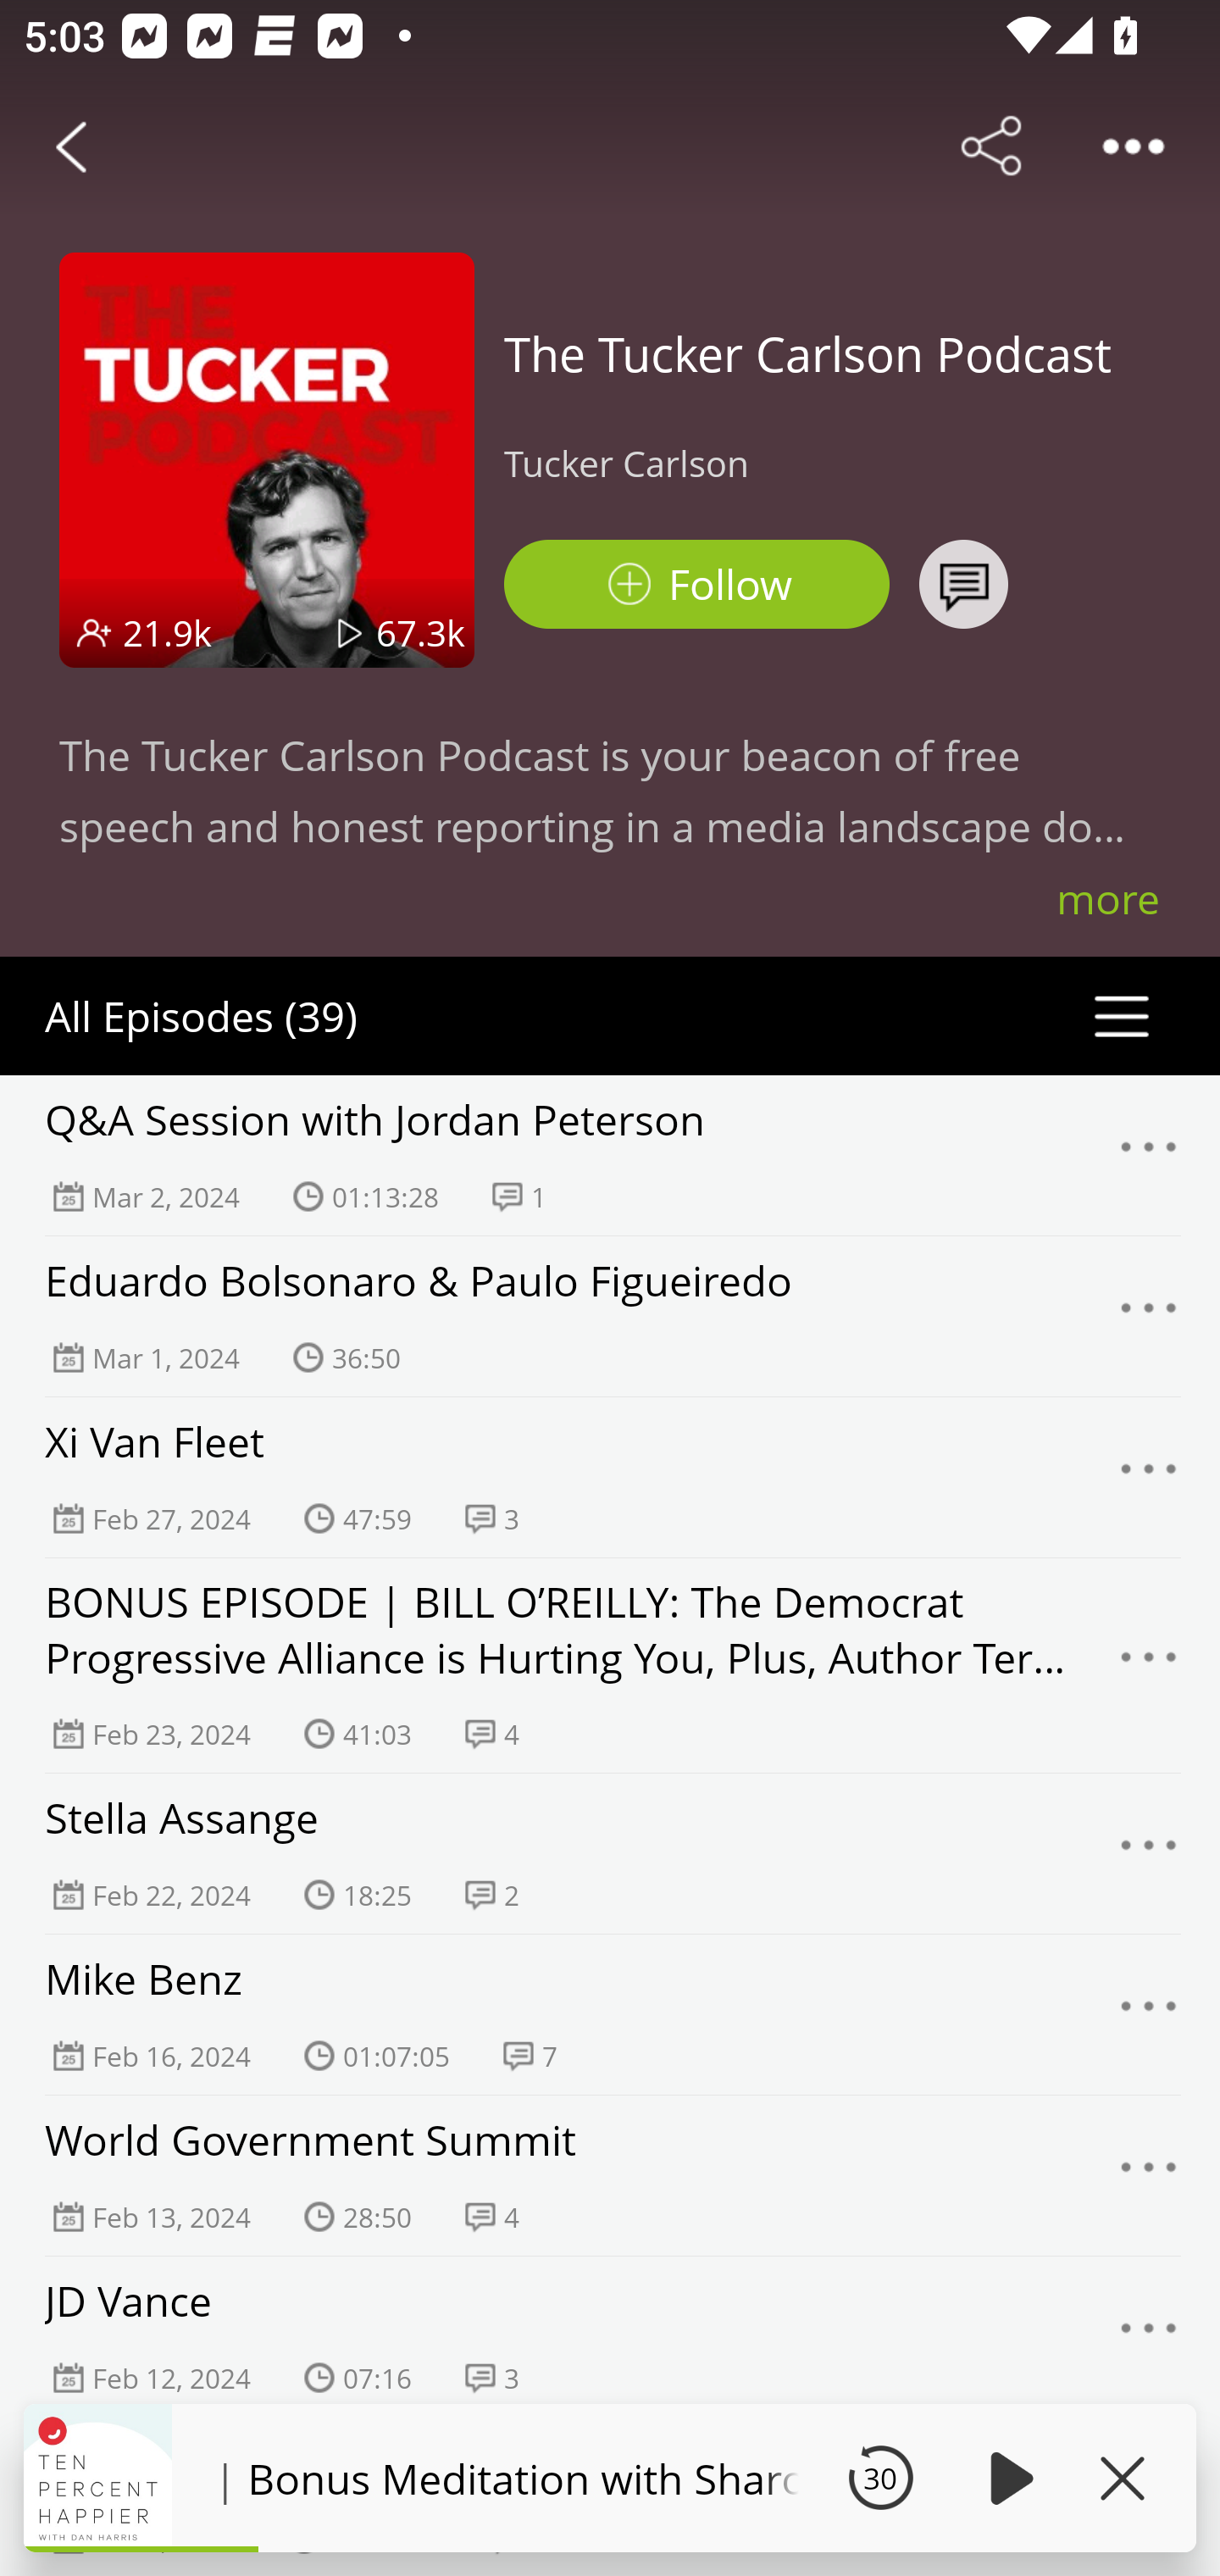 The width and height of the screenshot is (1220, 2576). What do you see at coordinates (610, 2336) in the screenshot?
I see `JD Vance Feb 12, 2024 07:16 3 Menu` at bounding box center [610, 2336].